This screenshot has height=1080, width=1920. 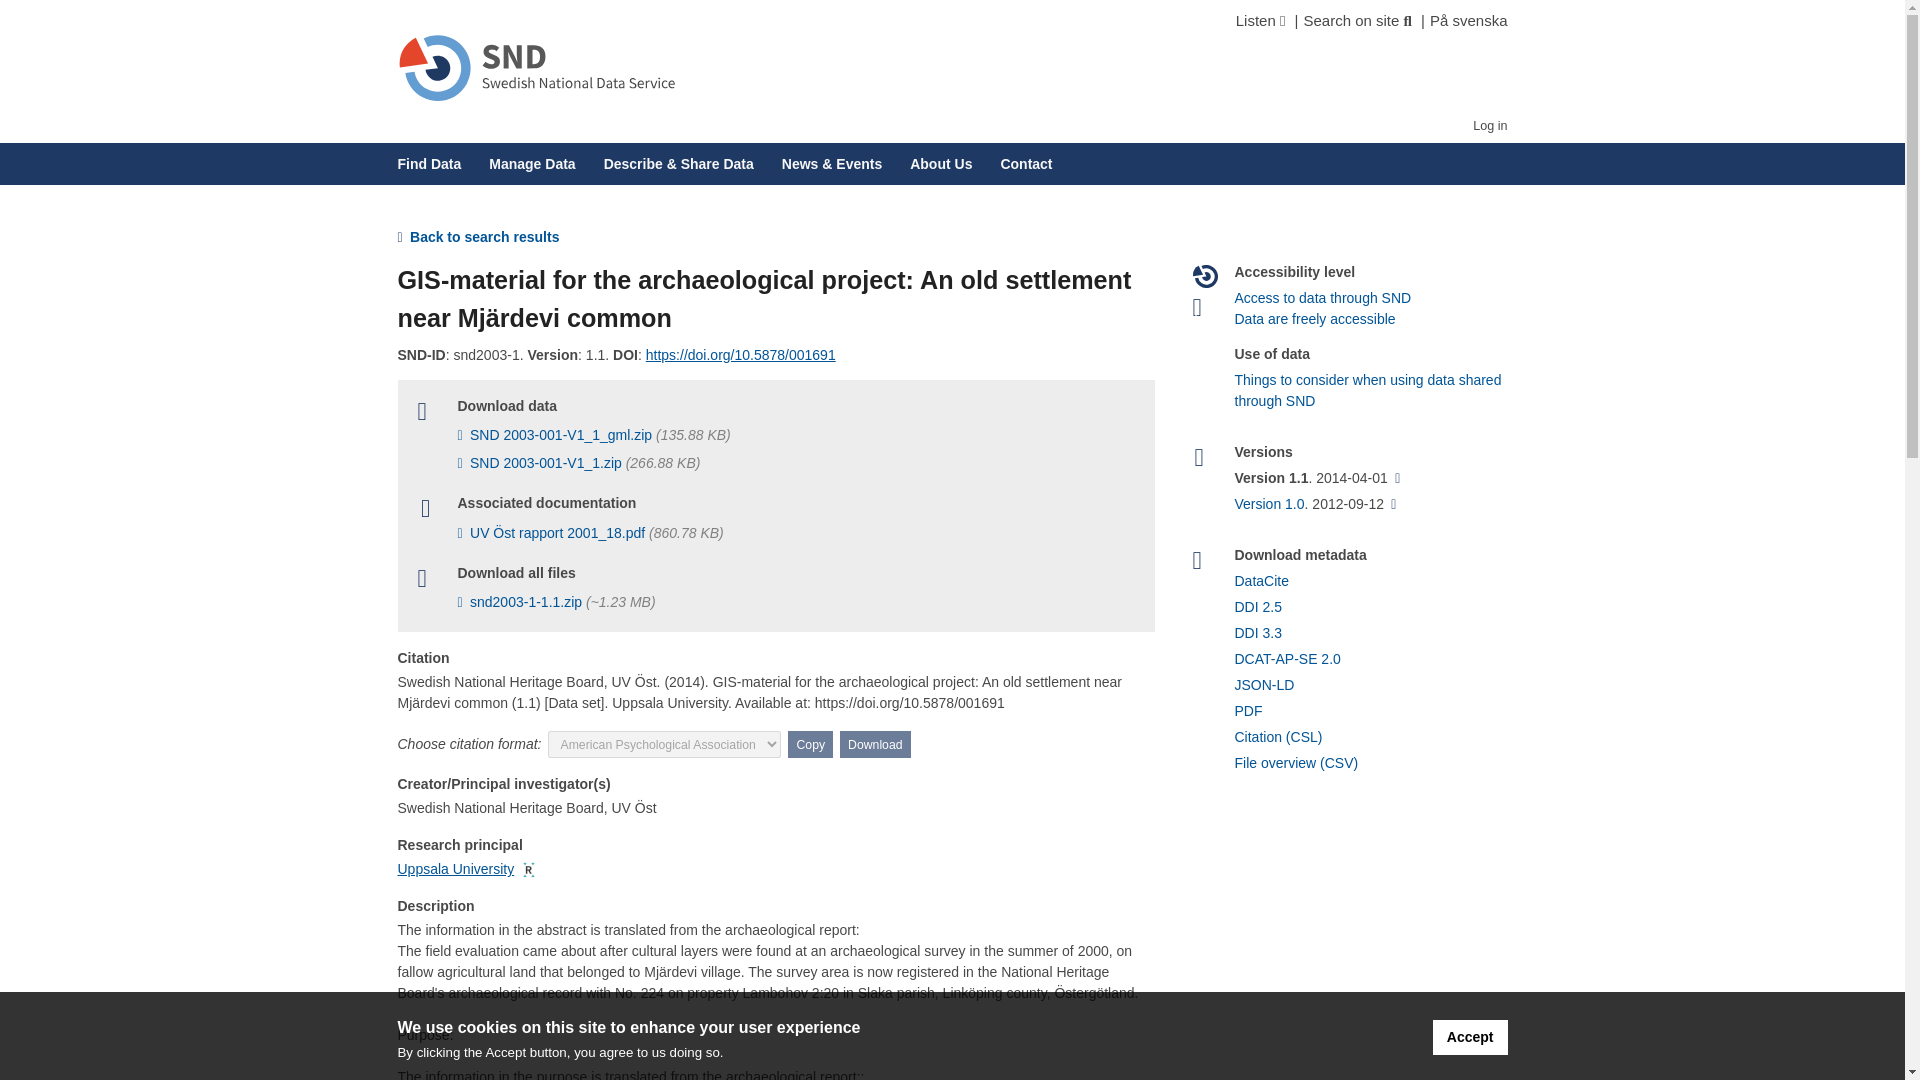 What do you see at coordinates (532, 163) in the screenshot?
I see `Manage Data` at bounding box center [532, 163].